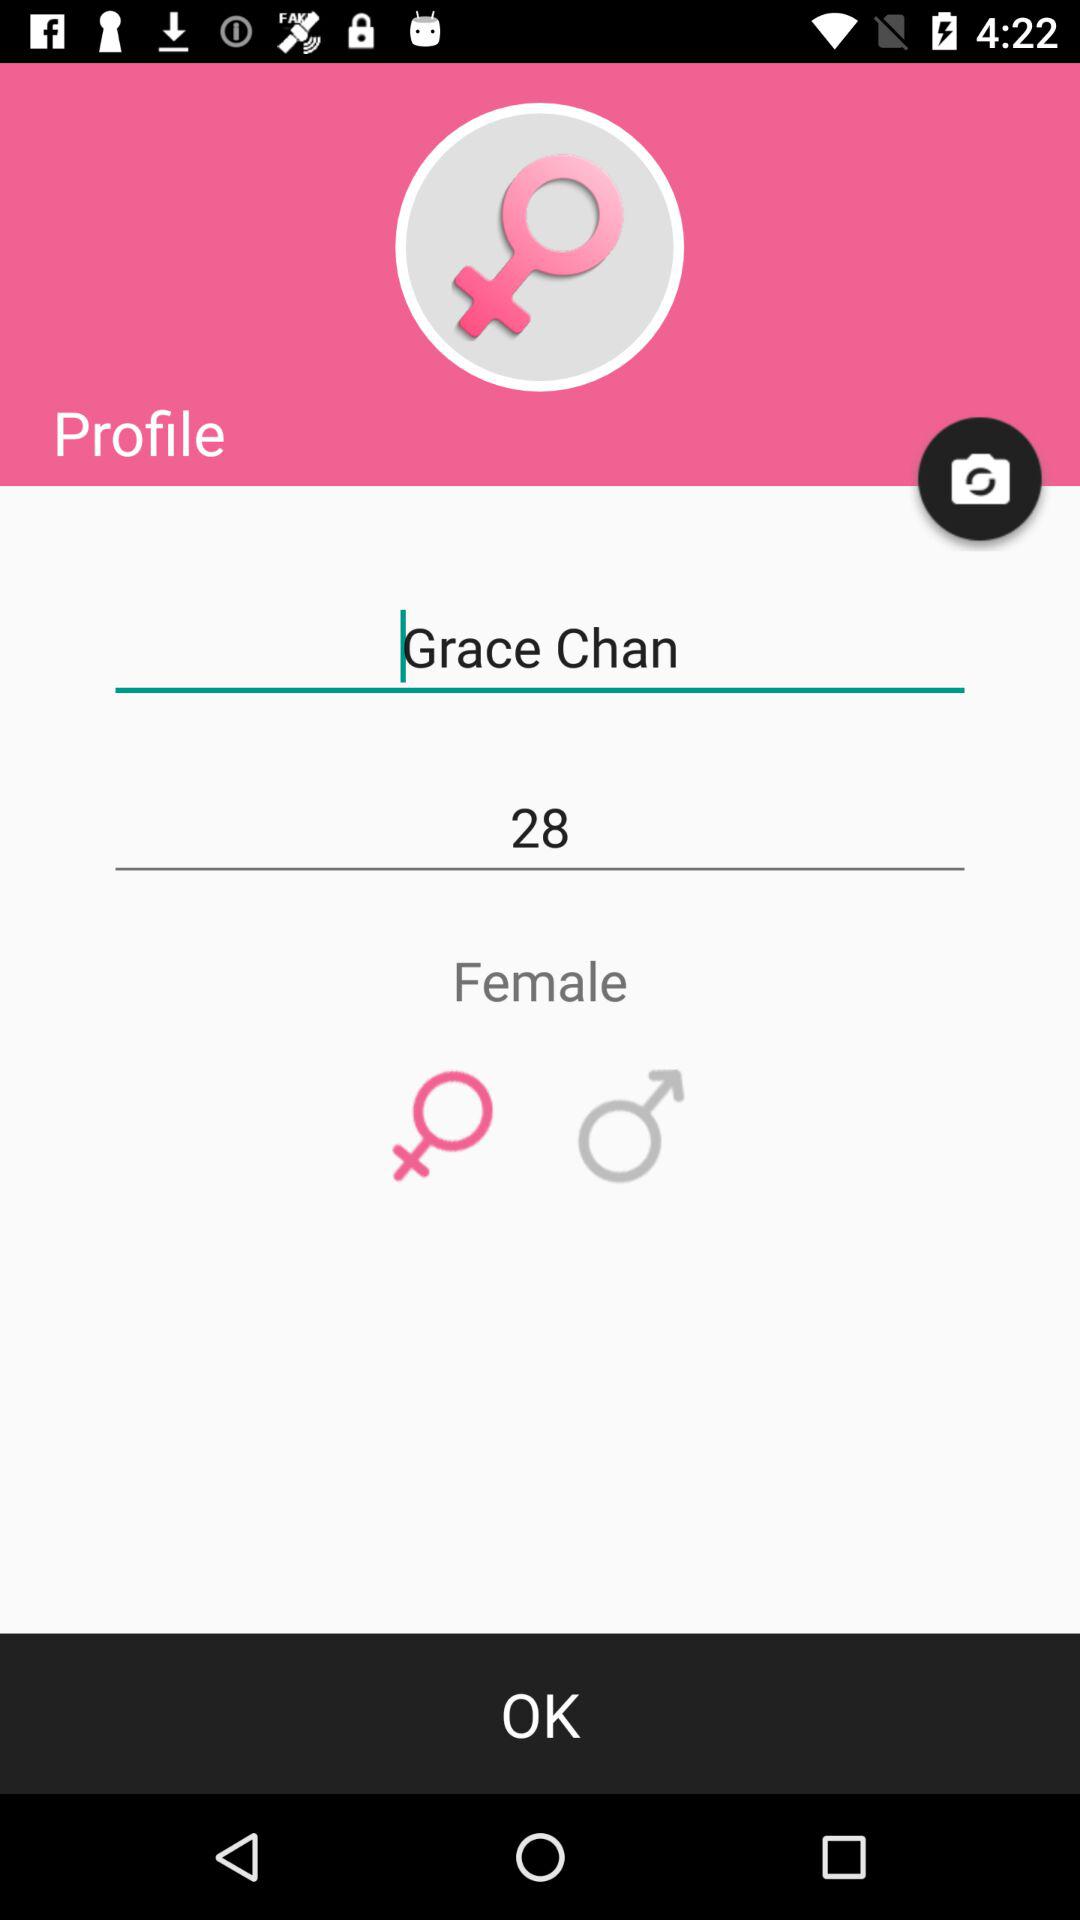 This screenshot has width=1080, height=1920. I want to click on turn on the icon above the ok item, so click(442, 1127).